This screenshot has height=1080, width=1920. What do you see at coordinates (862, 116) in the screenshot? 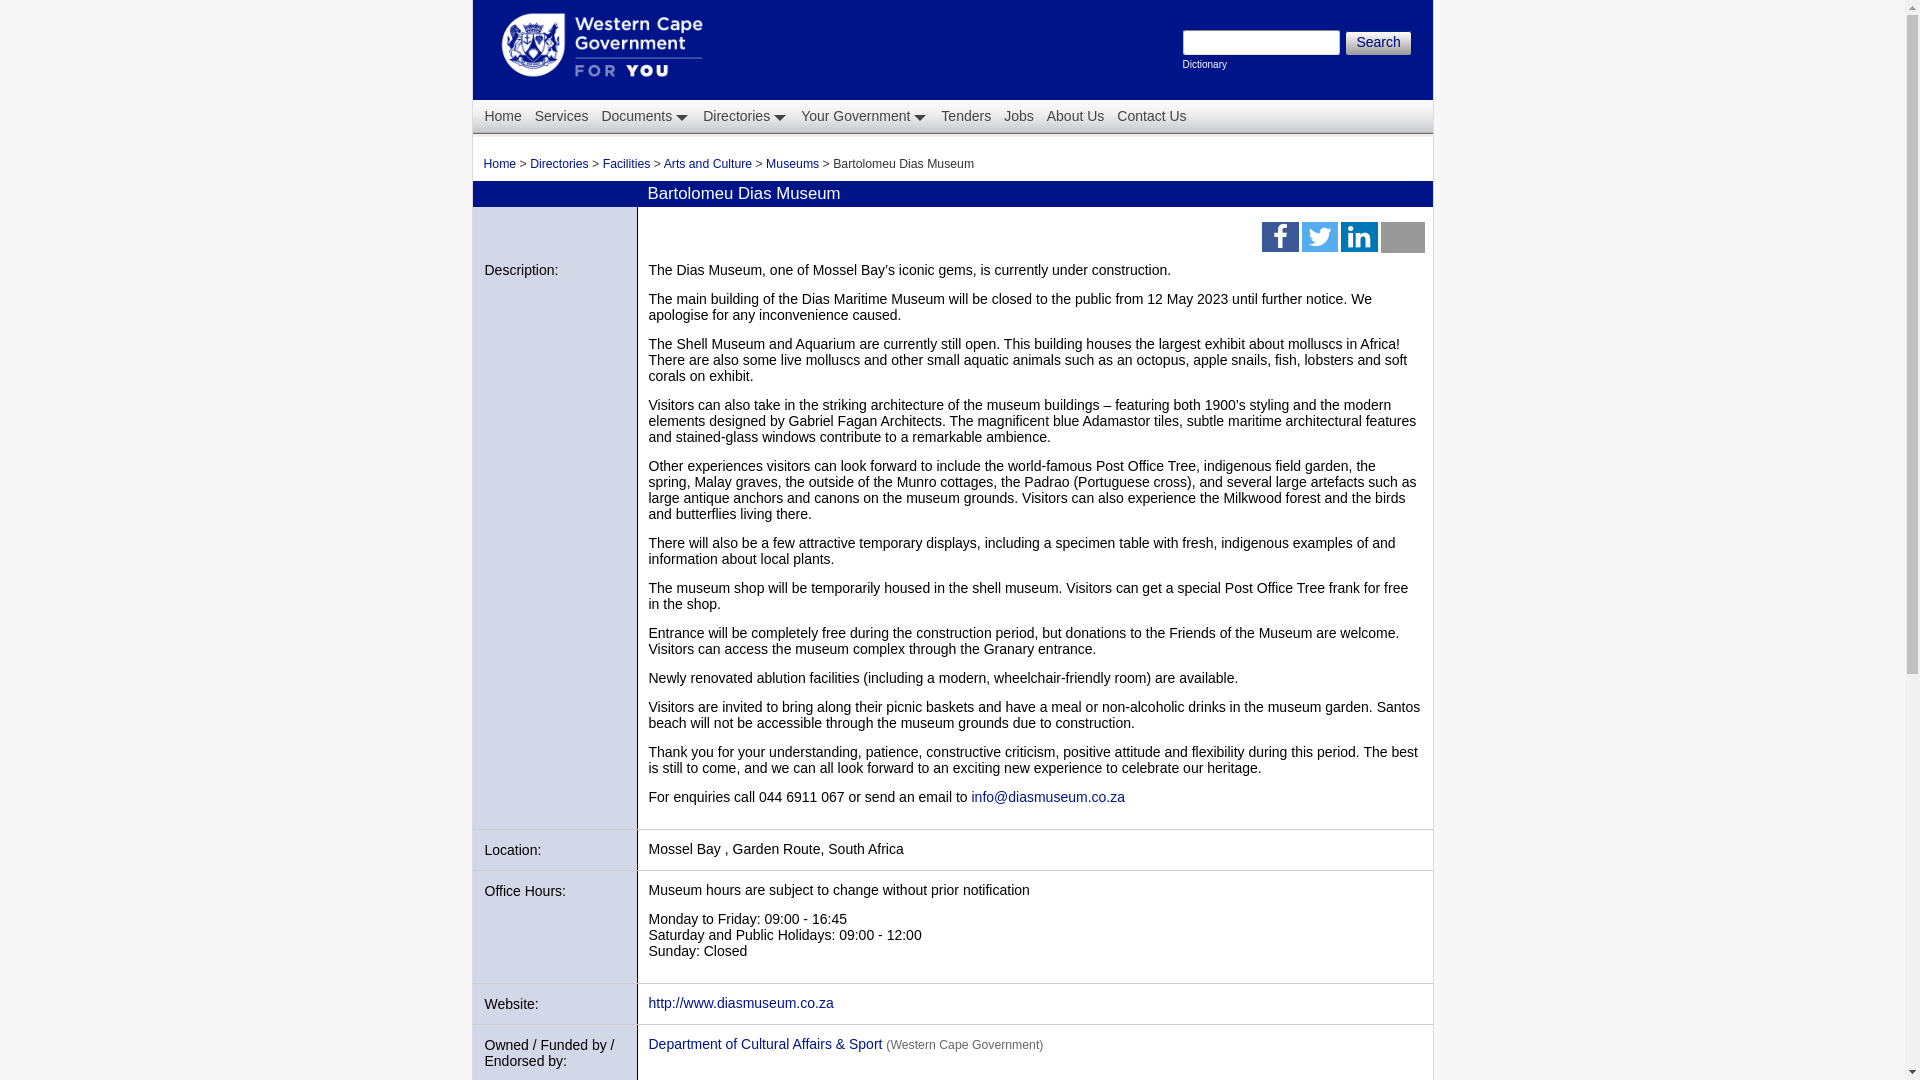
I see `Search` at bounding box center [862, 116].